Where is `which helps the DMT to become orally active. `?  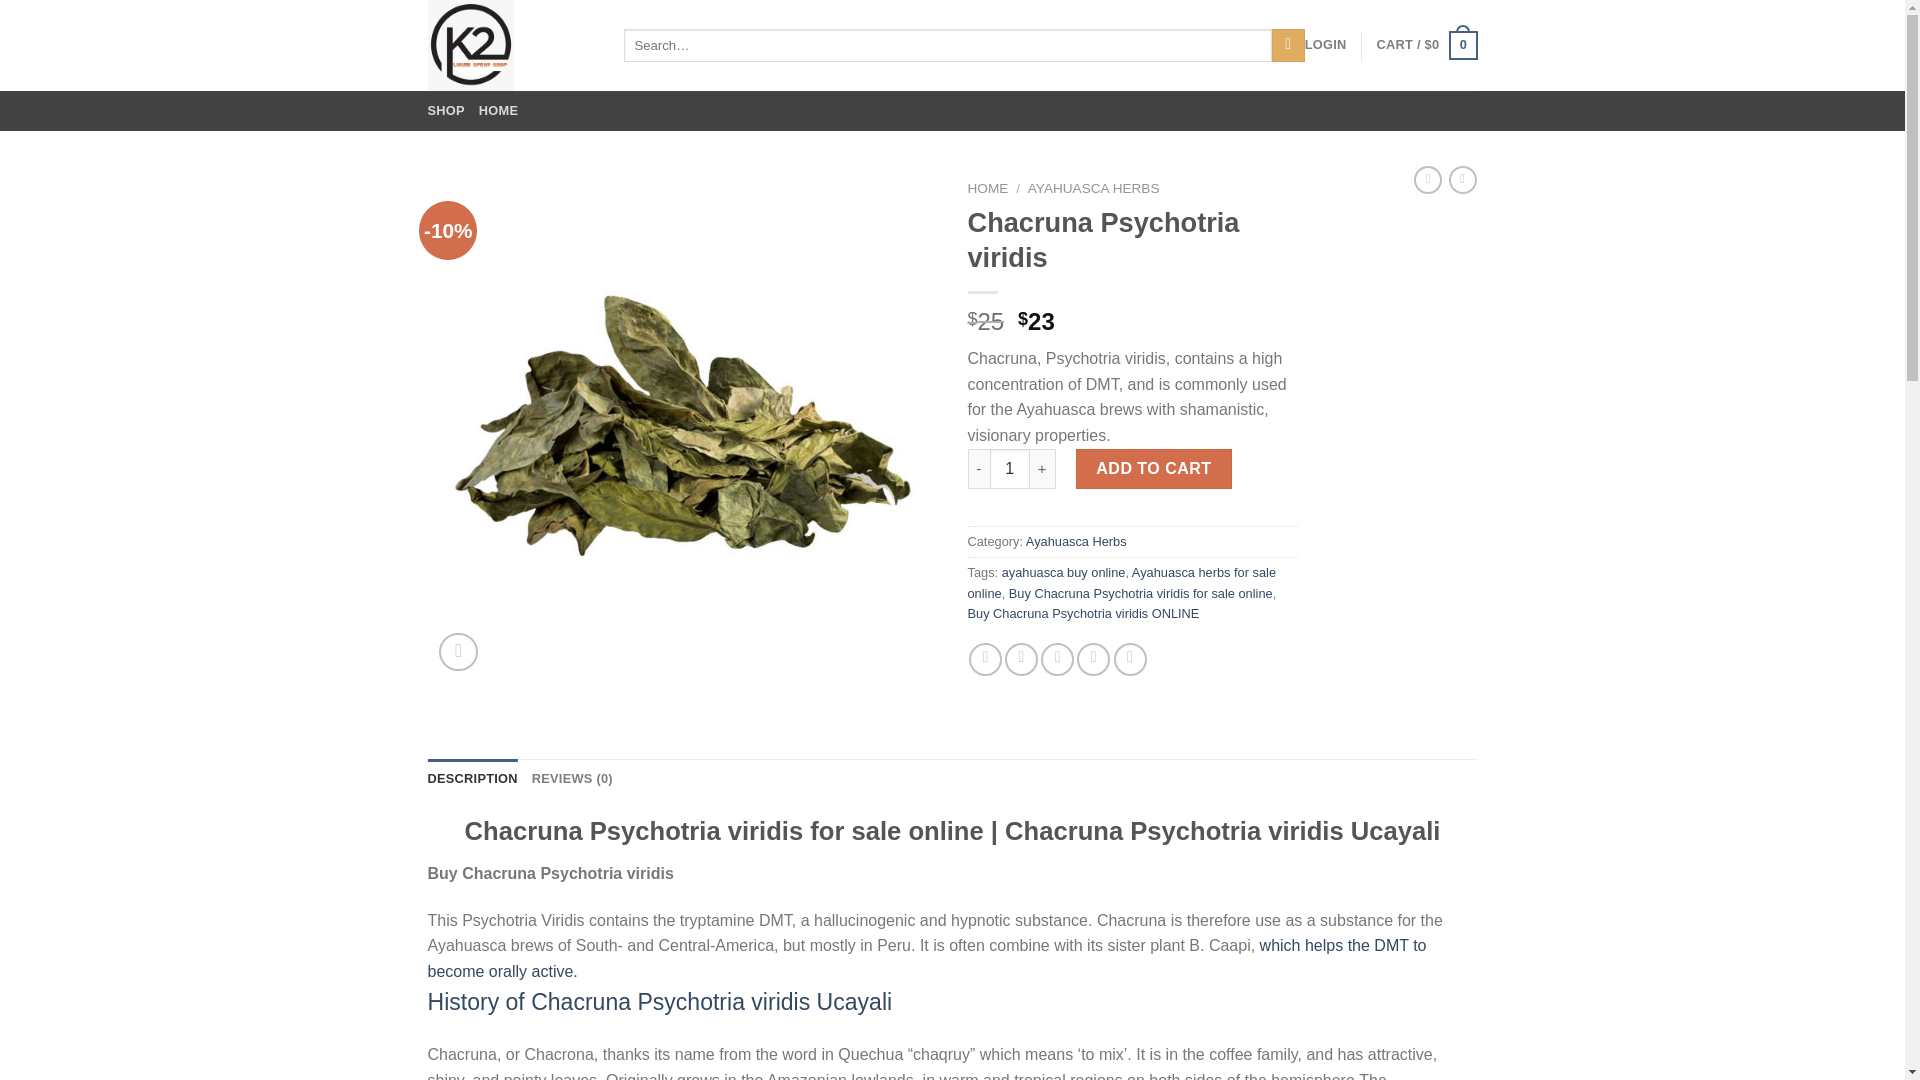 which helps the DMT to become orally active.  is located at coordinates (927, 958).